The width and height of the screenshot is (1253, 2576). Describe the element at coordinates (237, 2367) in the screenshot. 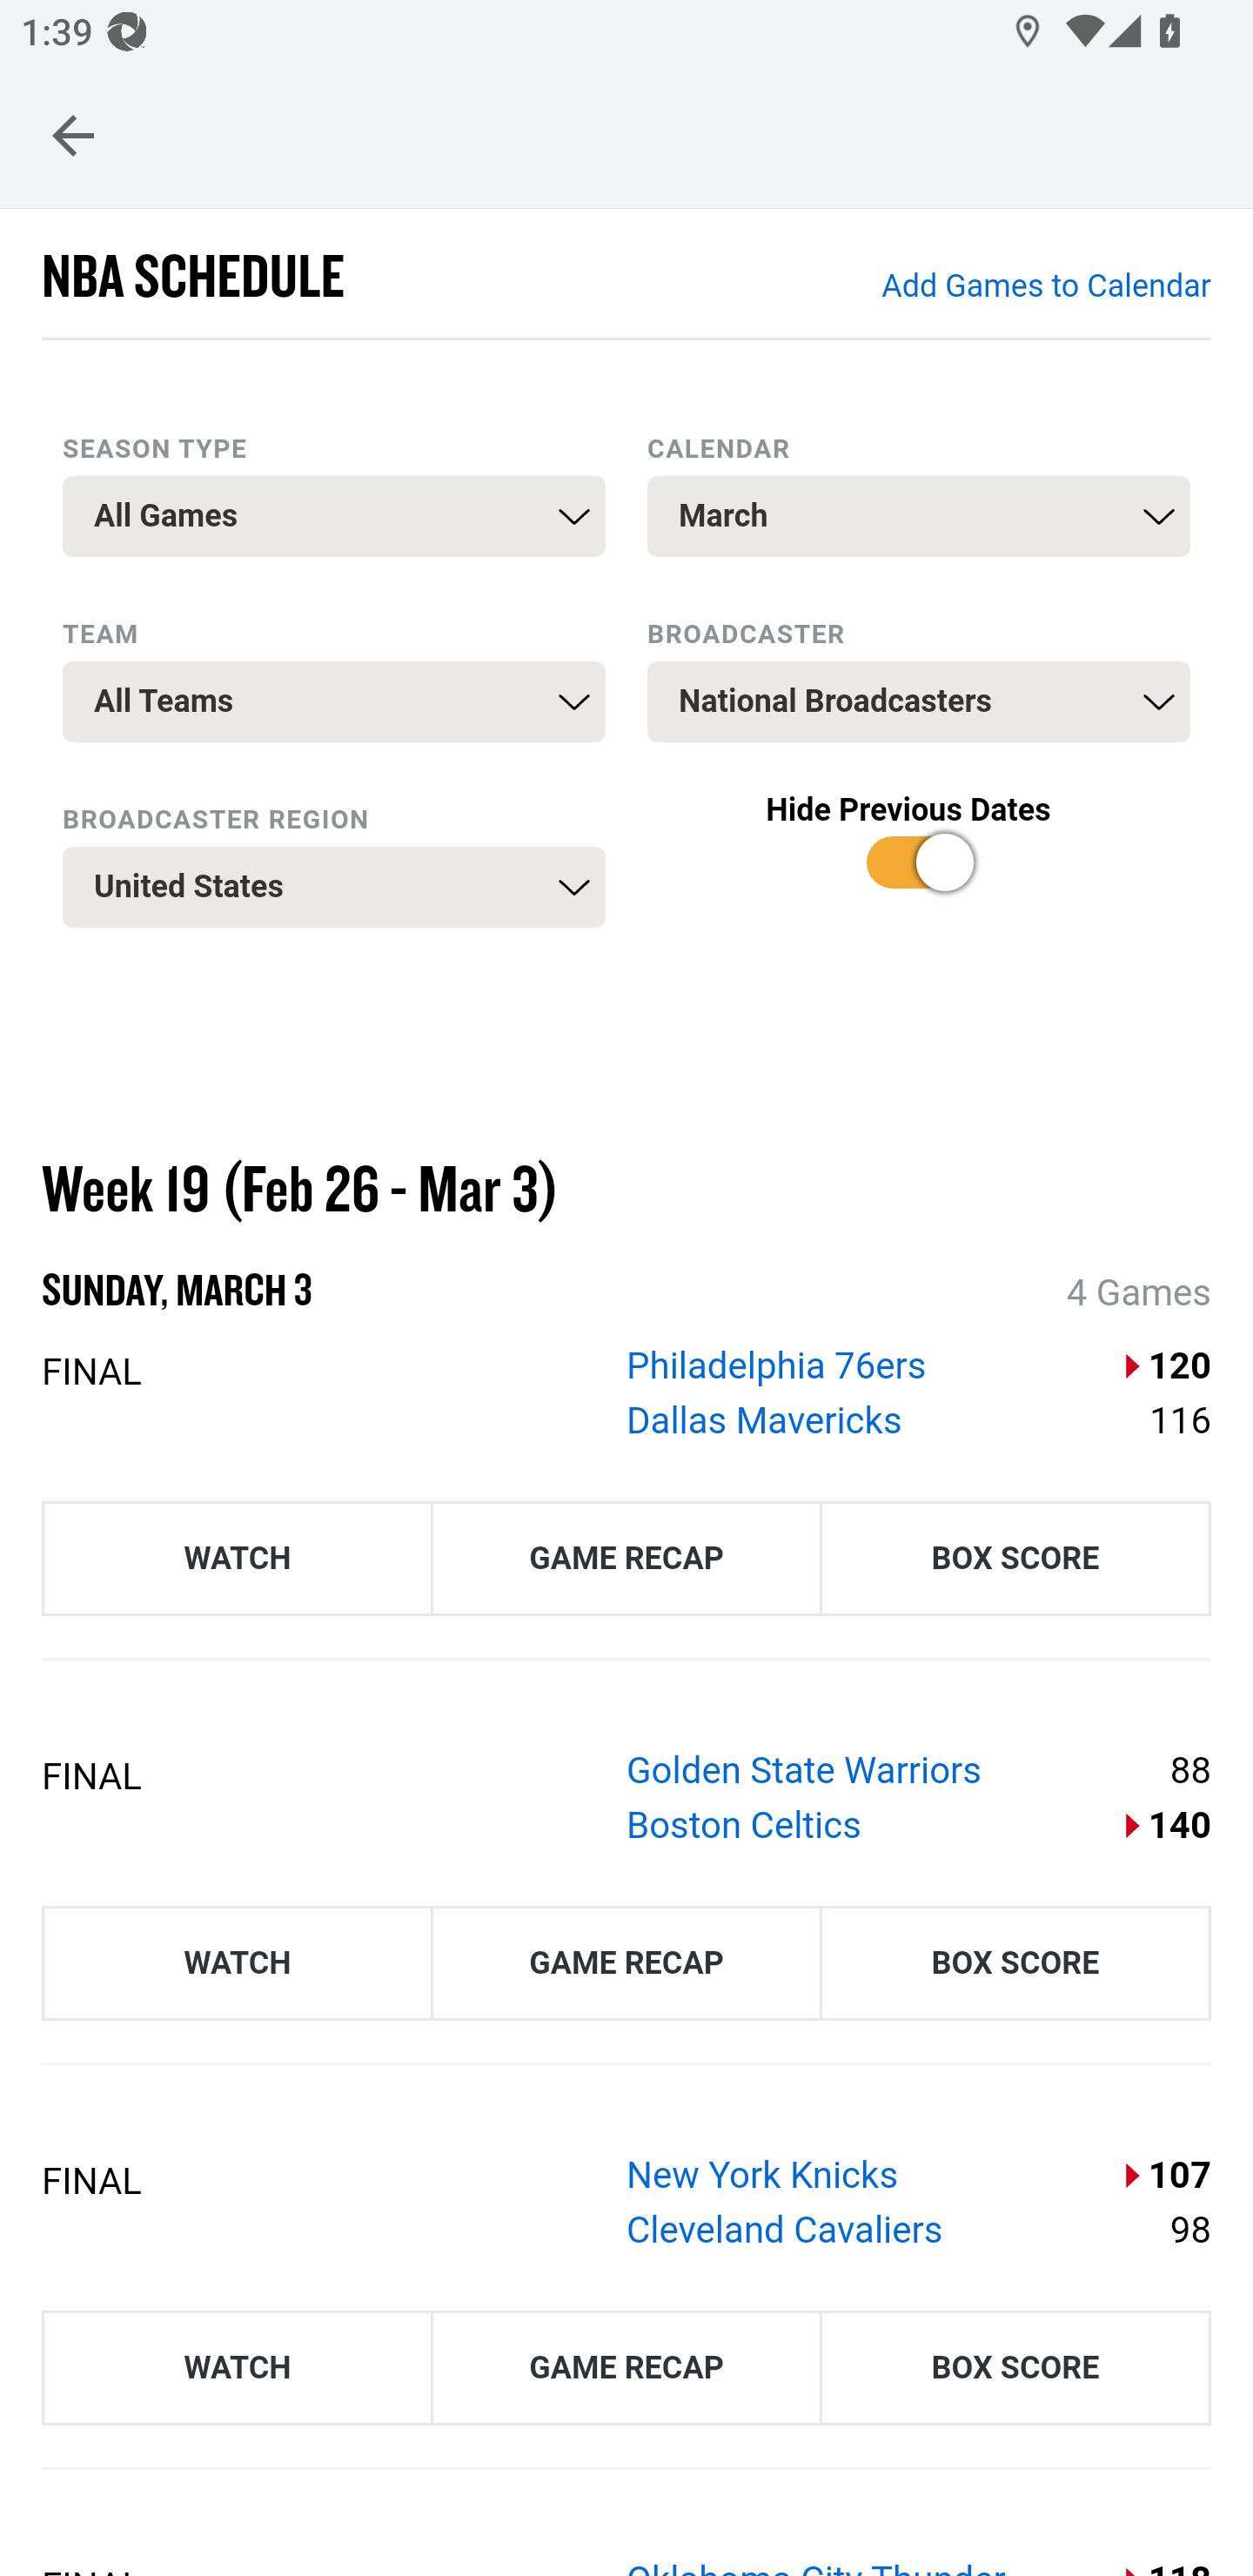

I see `WATCH` at that location.